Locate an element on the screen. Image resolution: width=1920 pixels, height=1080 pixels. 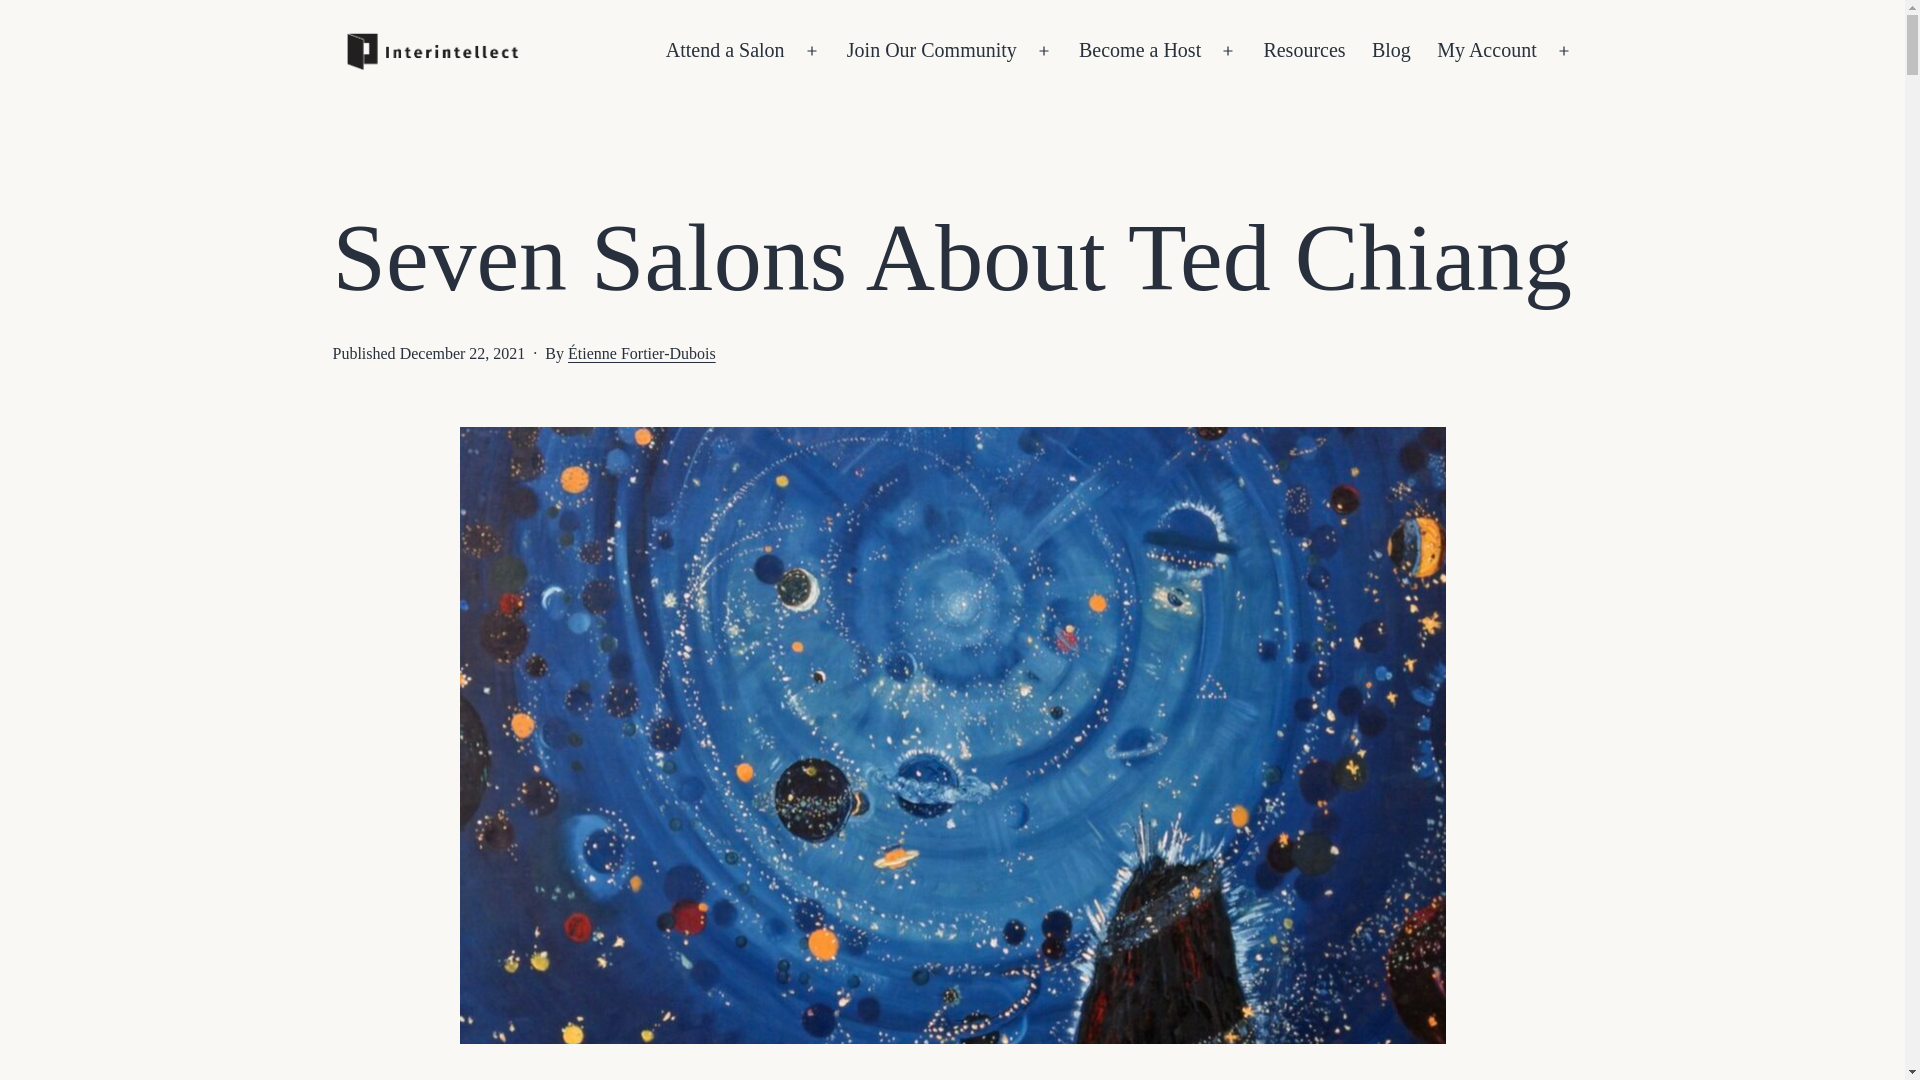
Join Our Community is located at coordinates (931, 50).